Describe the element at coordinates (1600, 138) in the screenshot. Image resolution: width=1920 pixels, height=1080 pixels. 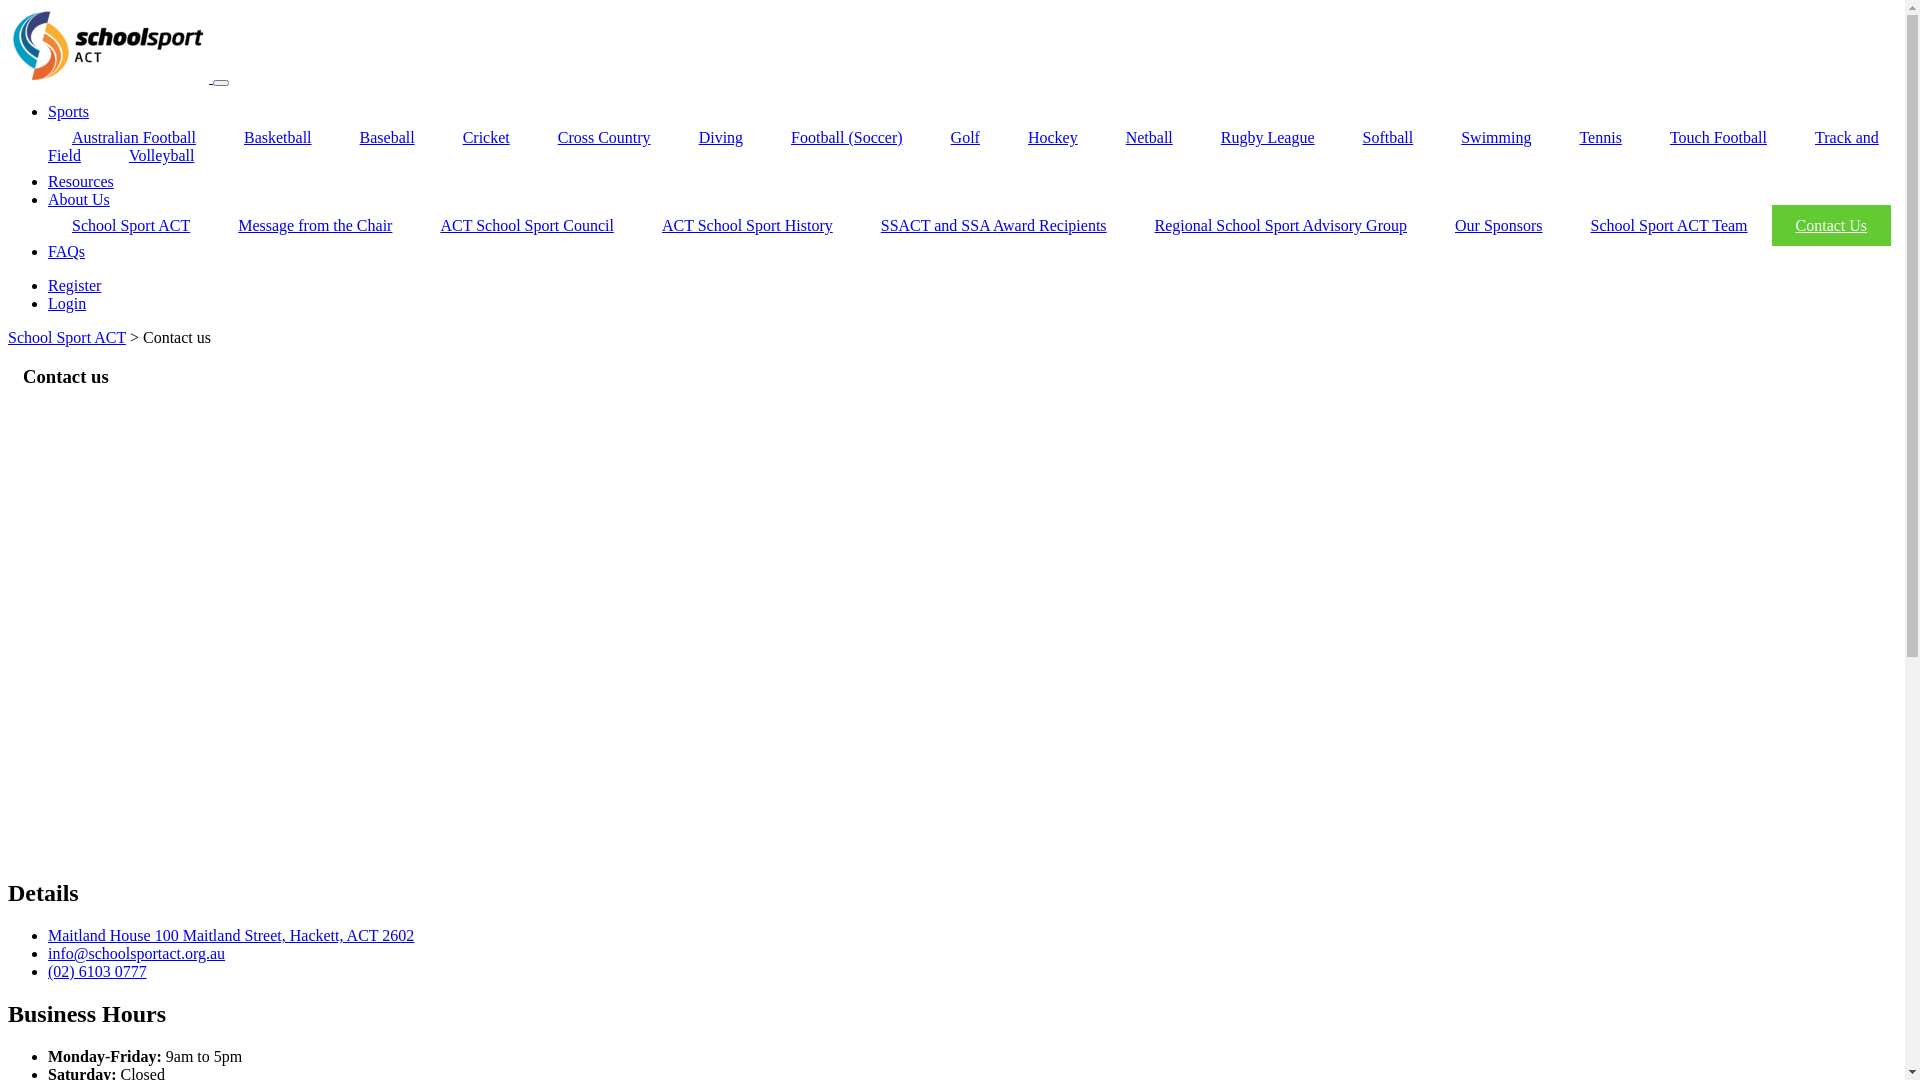
I see `Tennis` at that location.